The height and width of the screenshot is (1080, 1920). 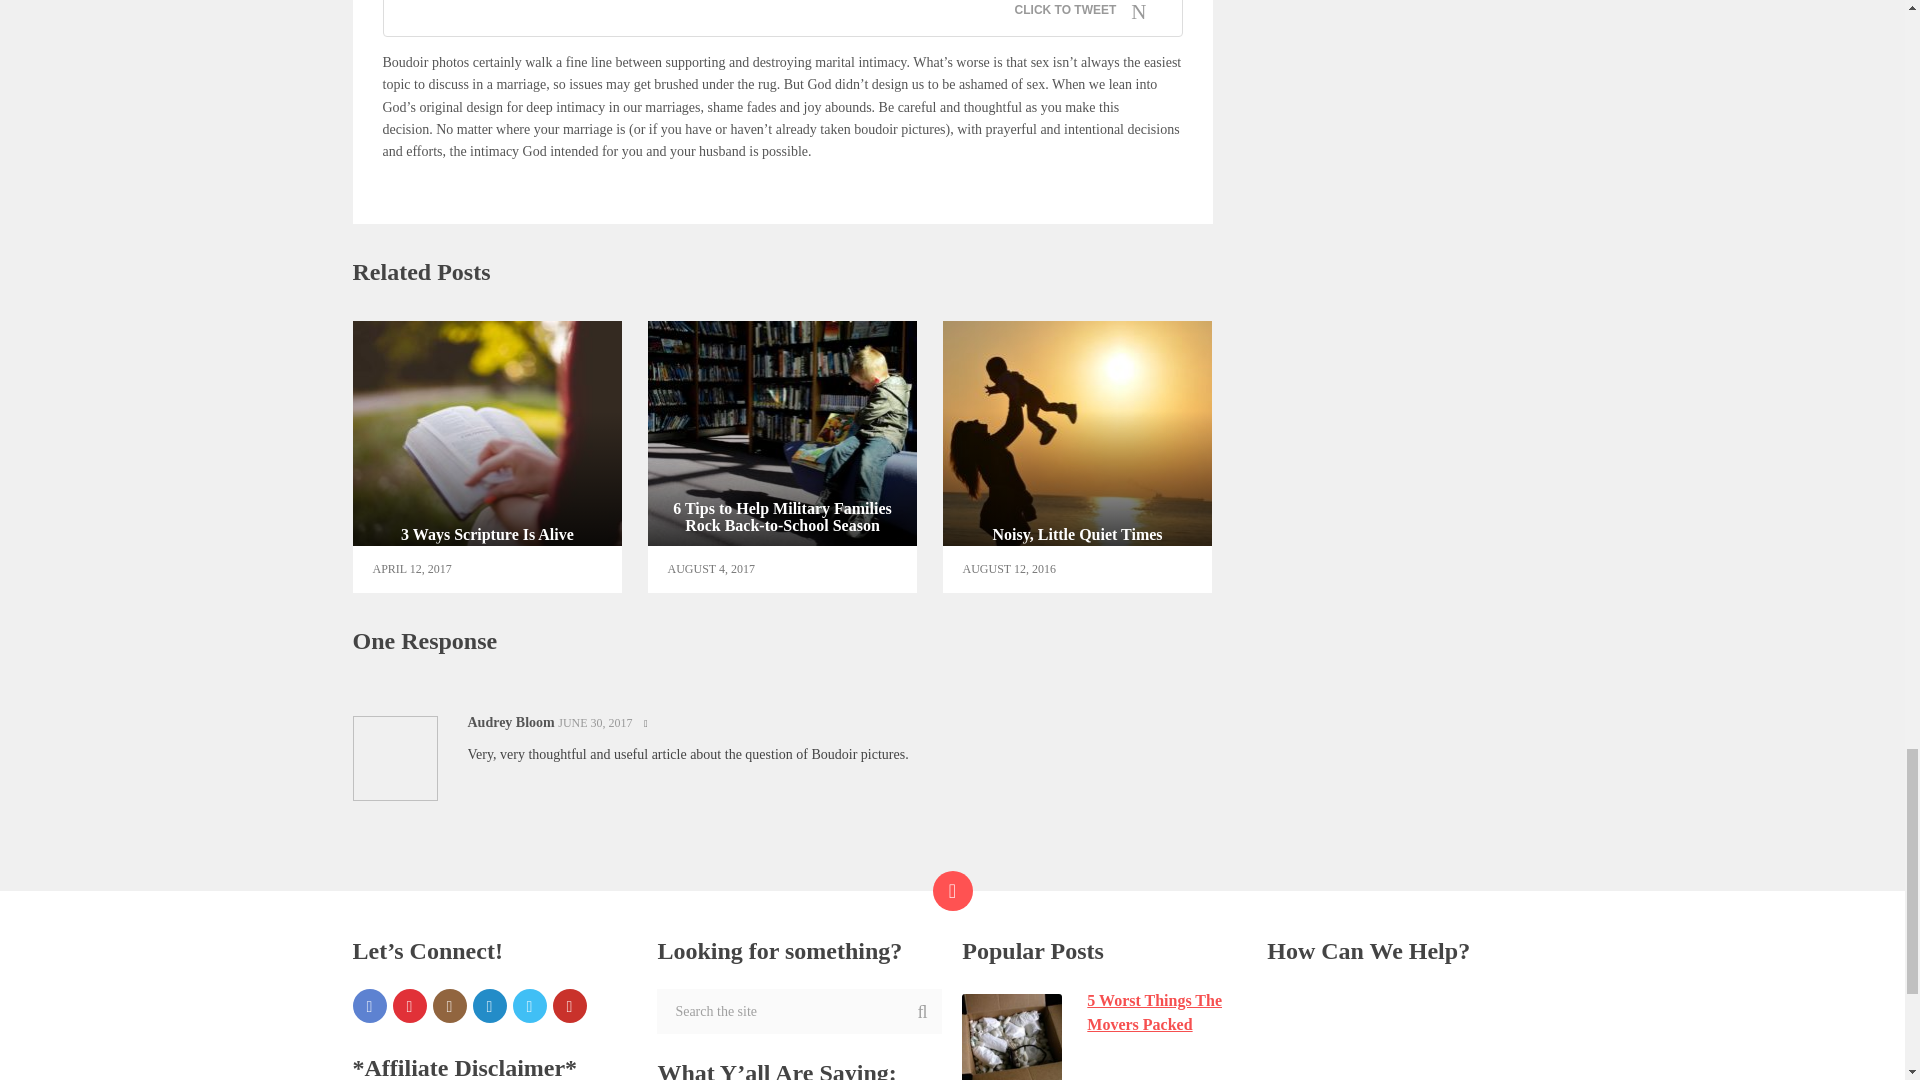 I want to click on 6 Tips to Help Military Families Rock Back-to-School Season, so click(x=486, y=456).